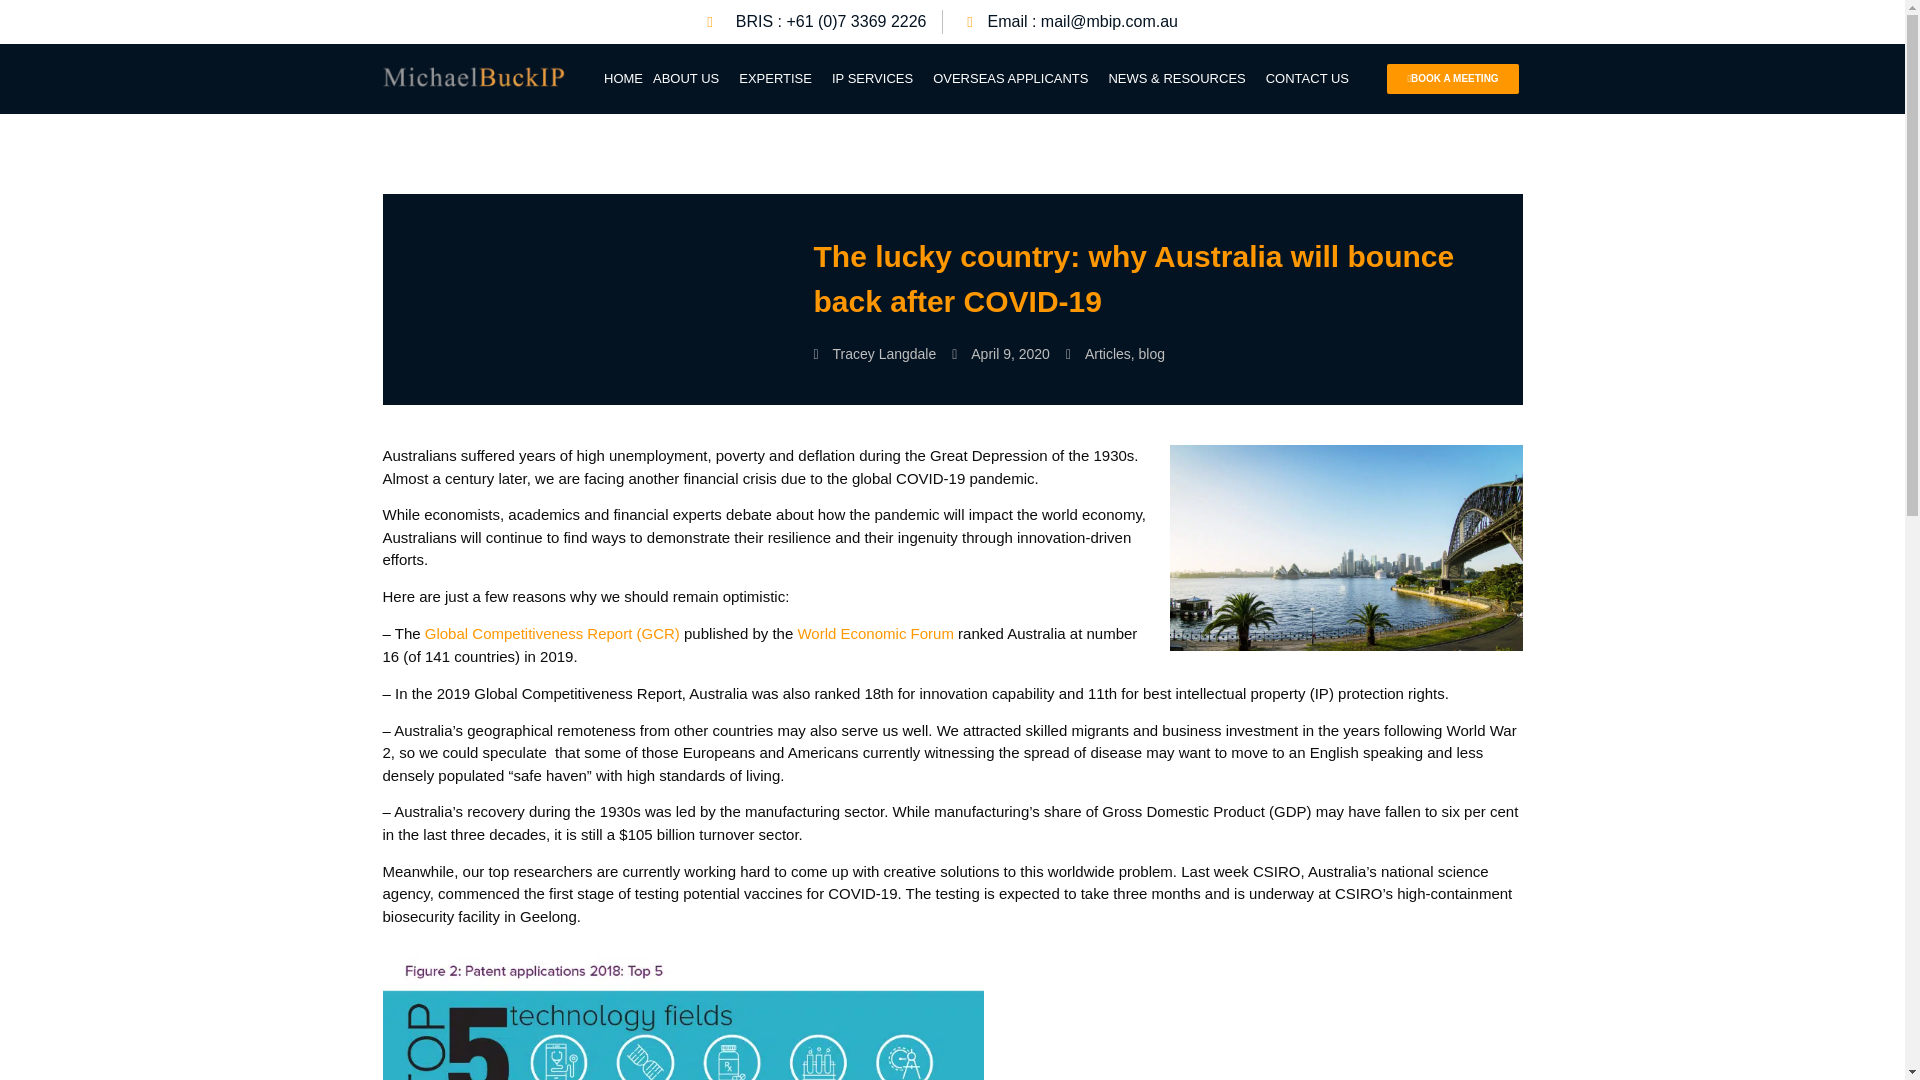  What do you see at coordinates (624, 78) in the screenshot?
I see `HOME` at bounding box center [624, 78].